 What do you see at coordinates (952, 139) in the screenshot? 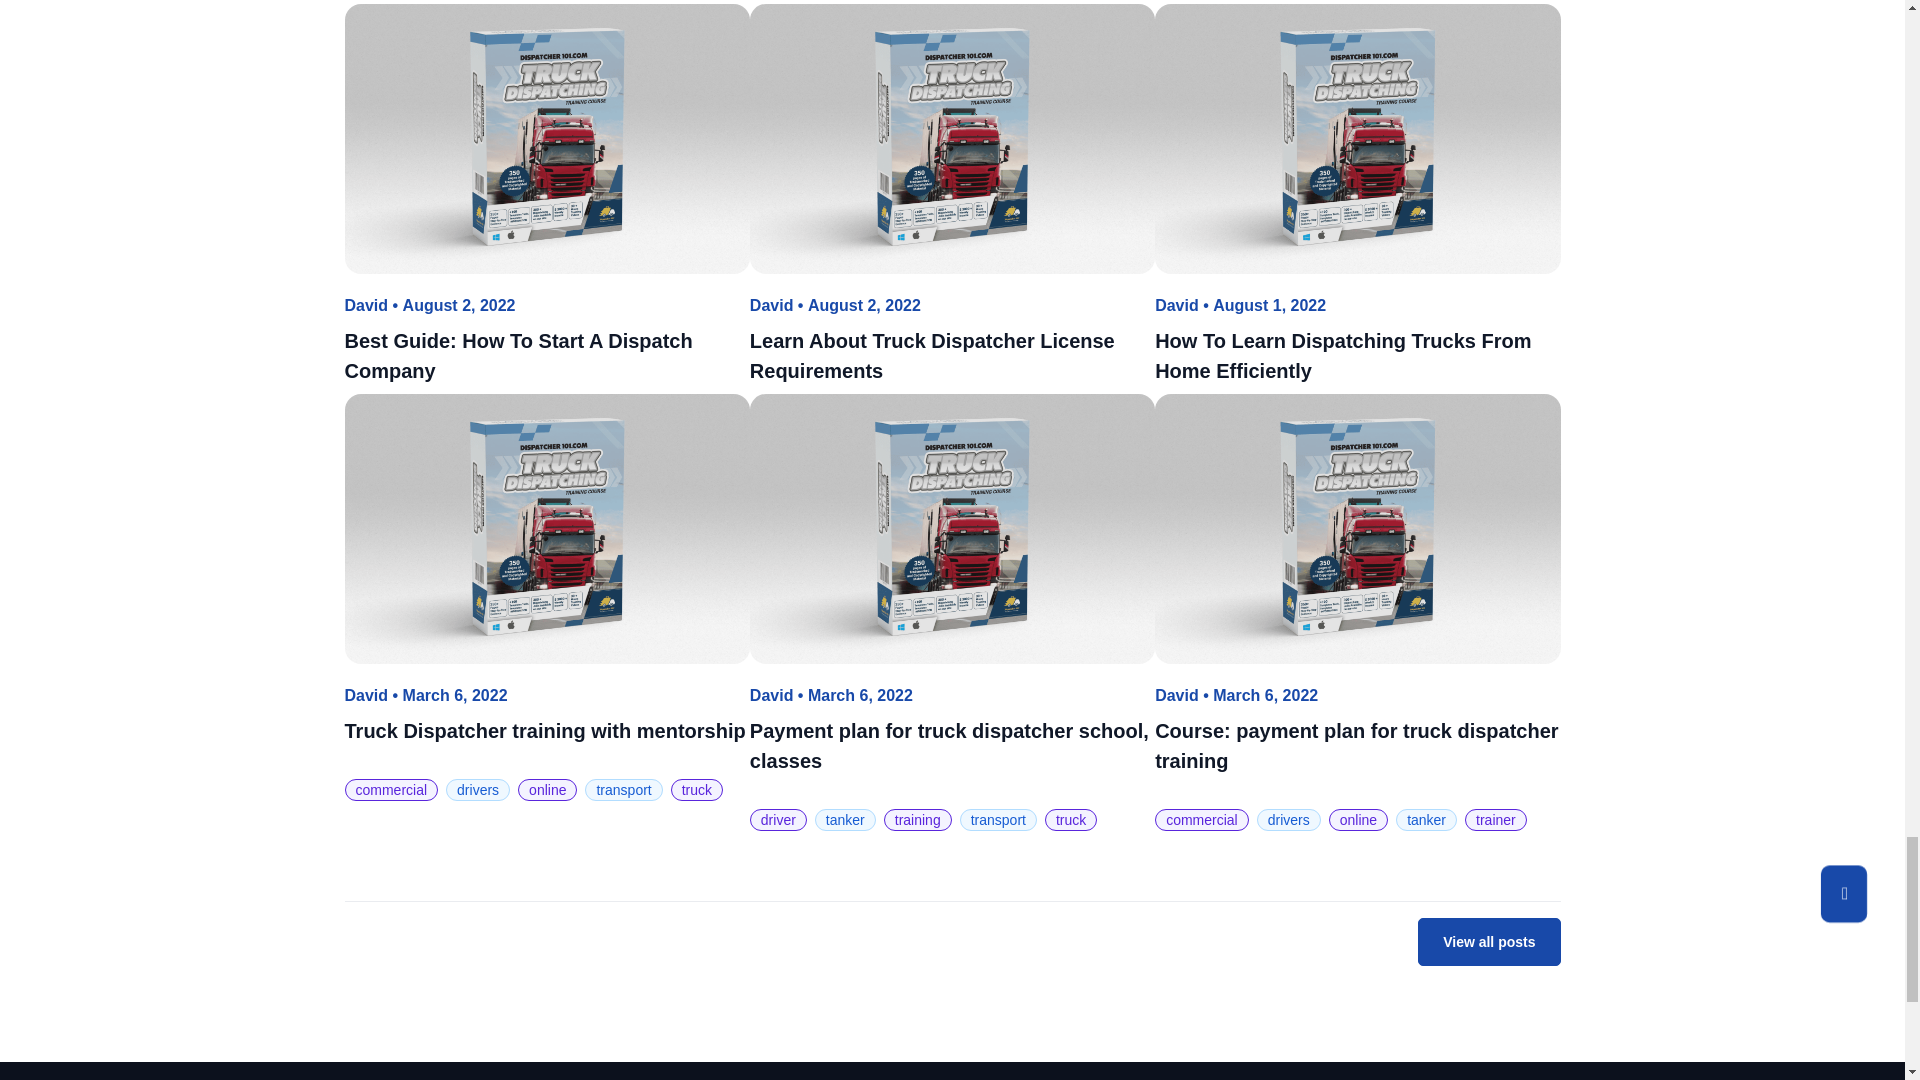
I see `5852abbff89b8f98a02ec2f200054d73` at bounding box center [952, 139].